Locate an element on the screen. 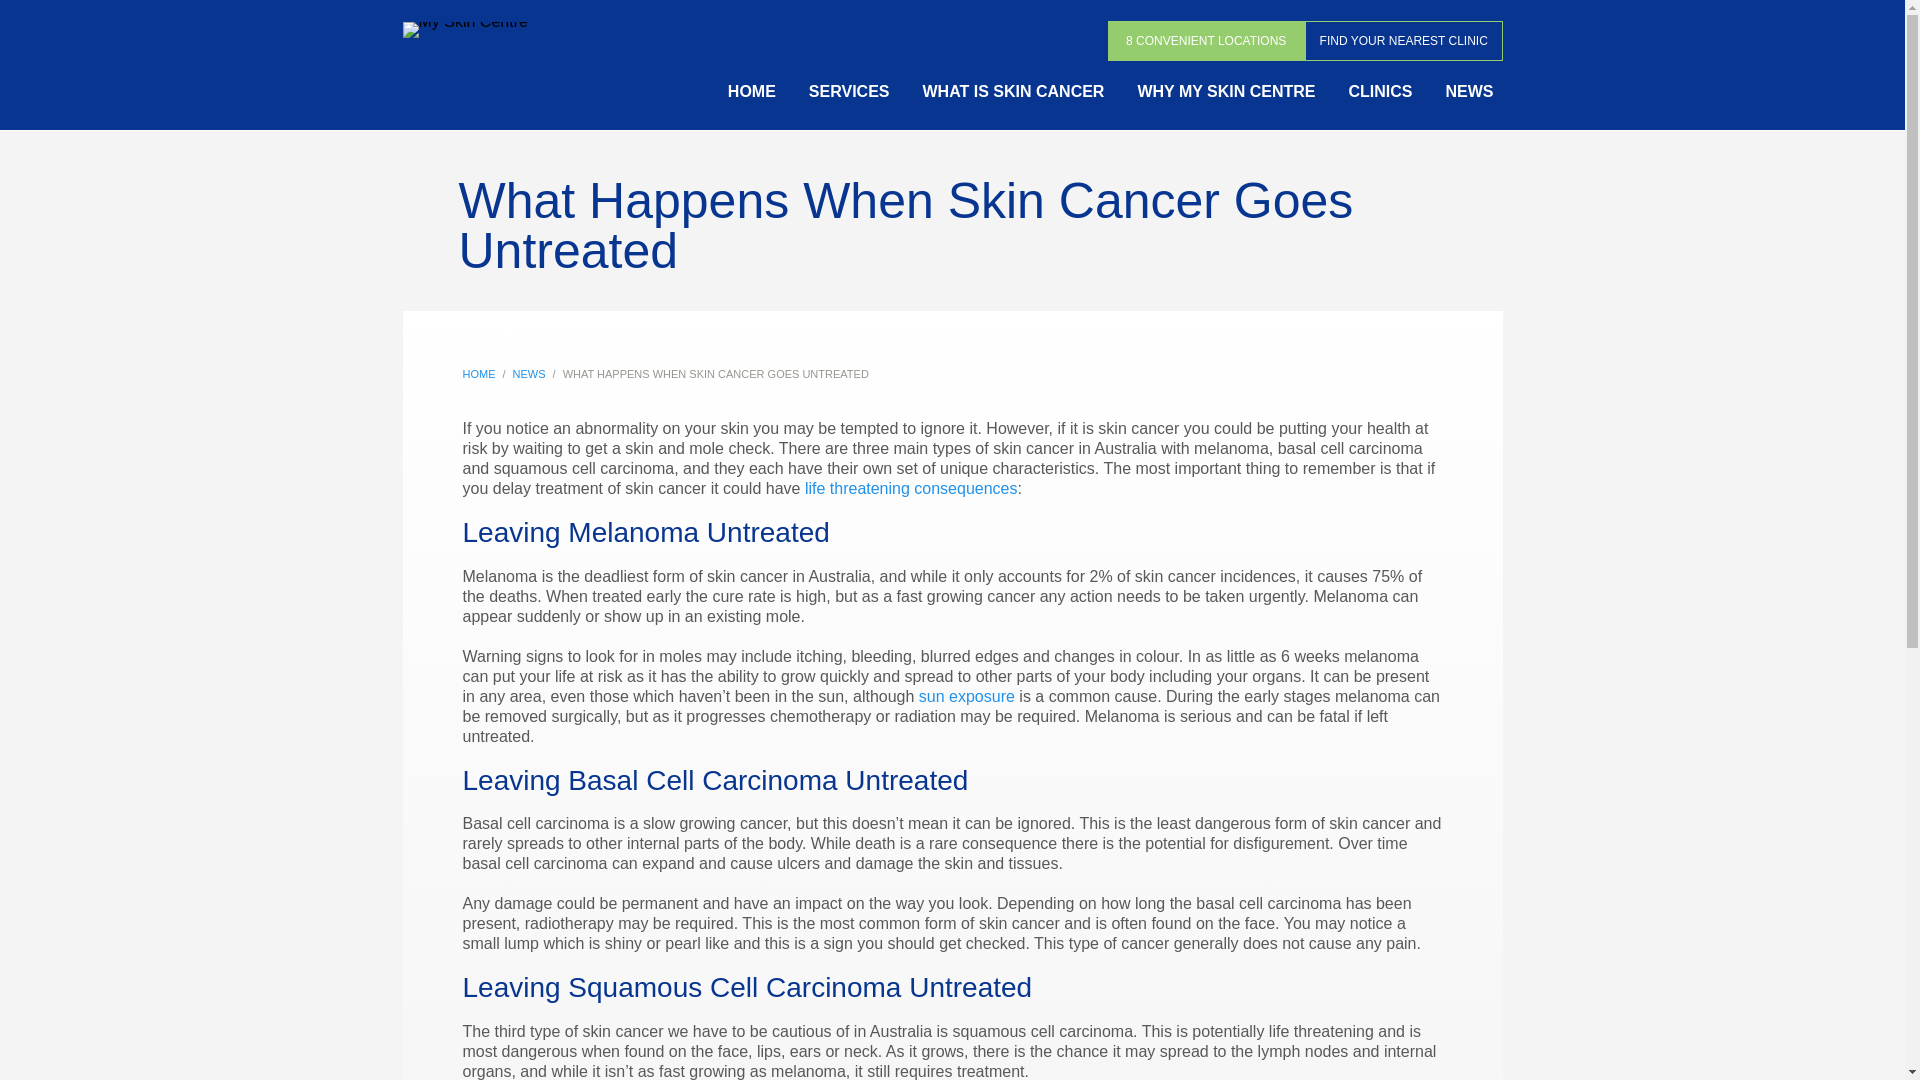  FIND YOUR NEAREST CLINIC is located at coordinates (1404, 40).